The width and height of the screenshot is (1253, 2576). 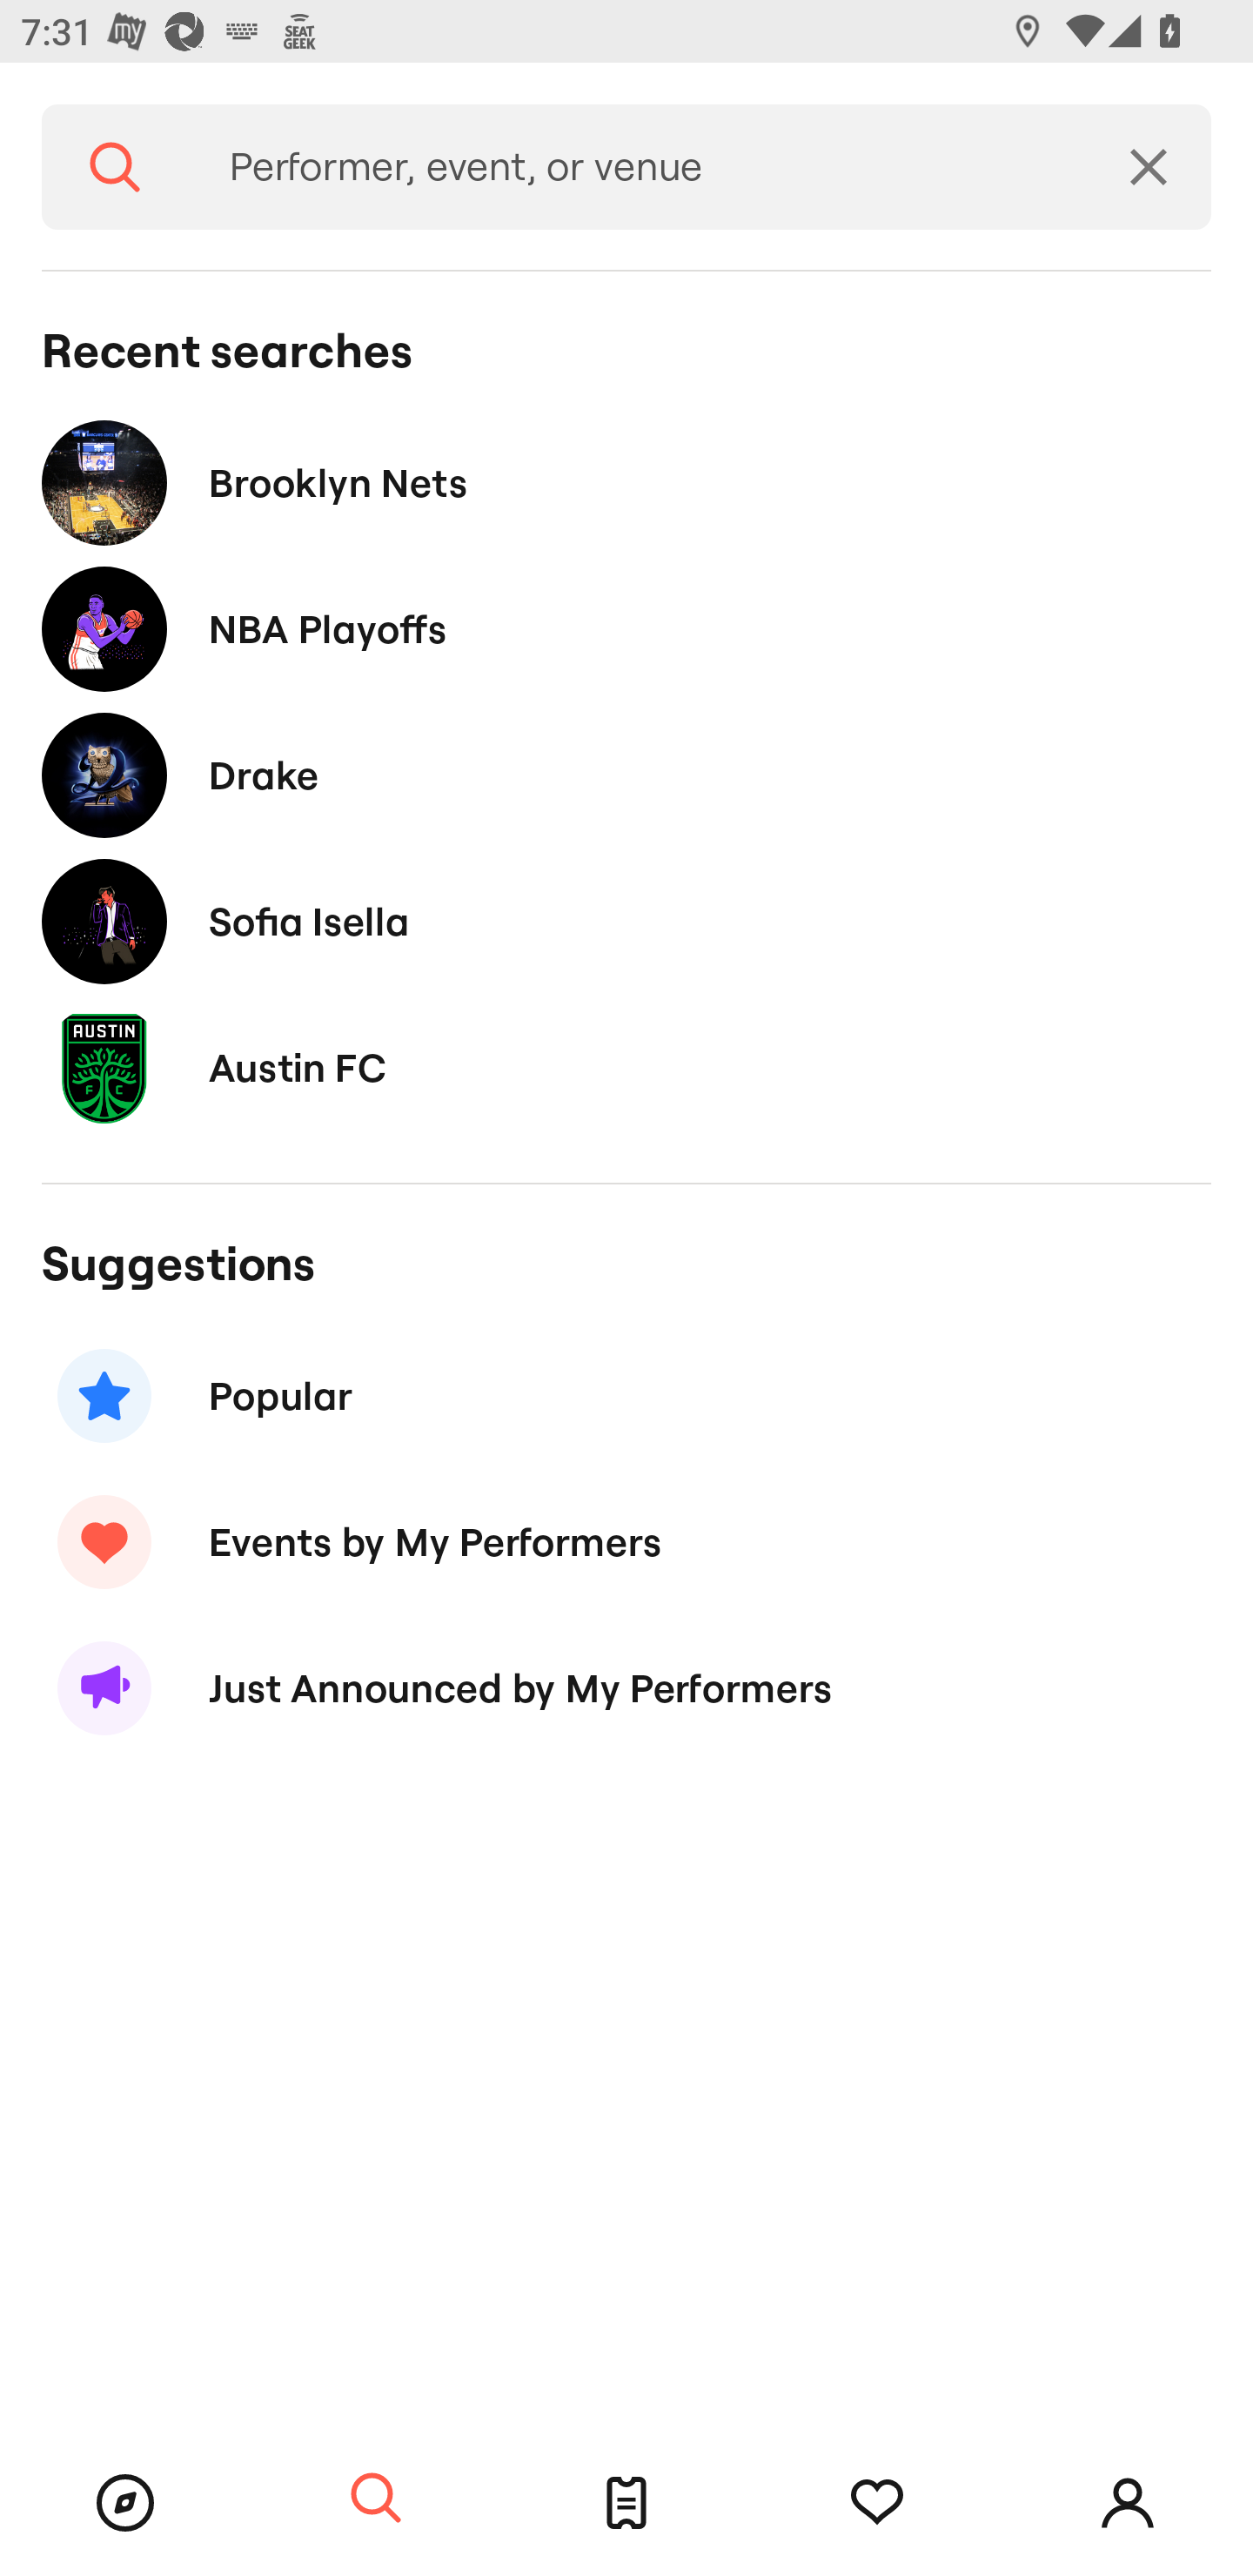 I want to click on Clear, so click(x=1149, y=167).